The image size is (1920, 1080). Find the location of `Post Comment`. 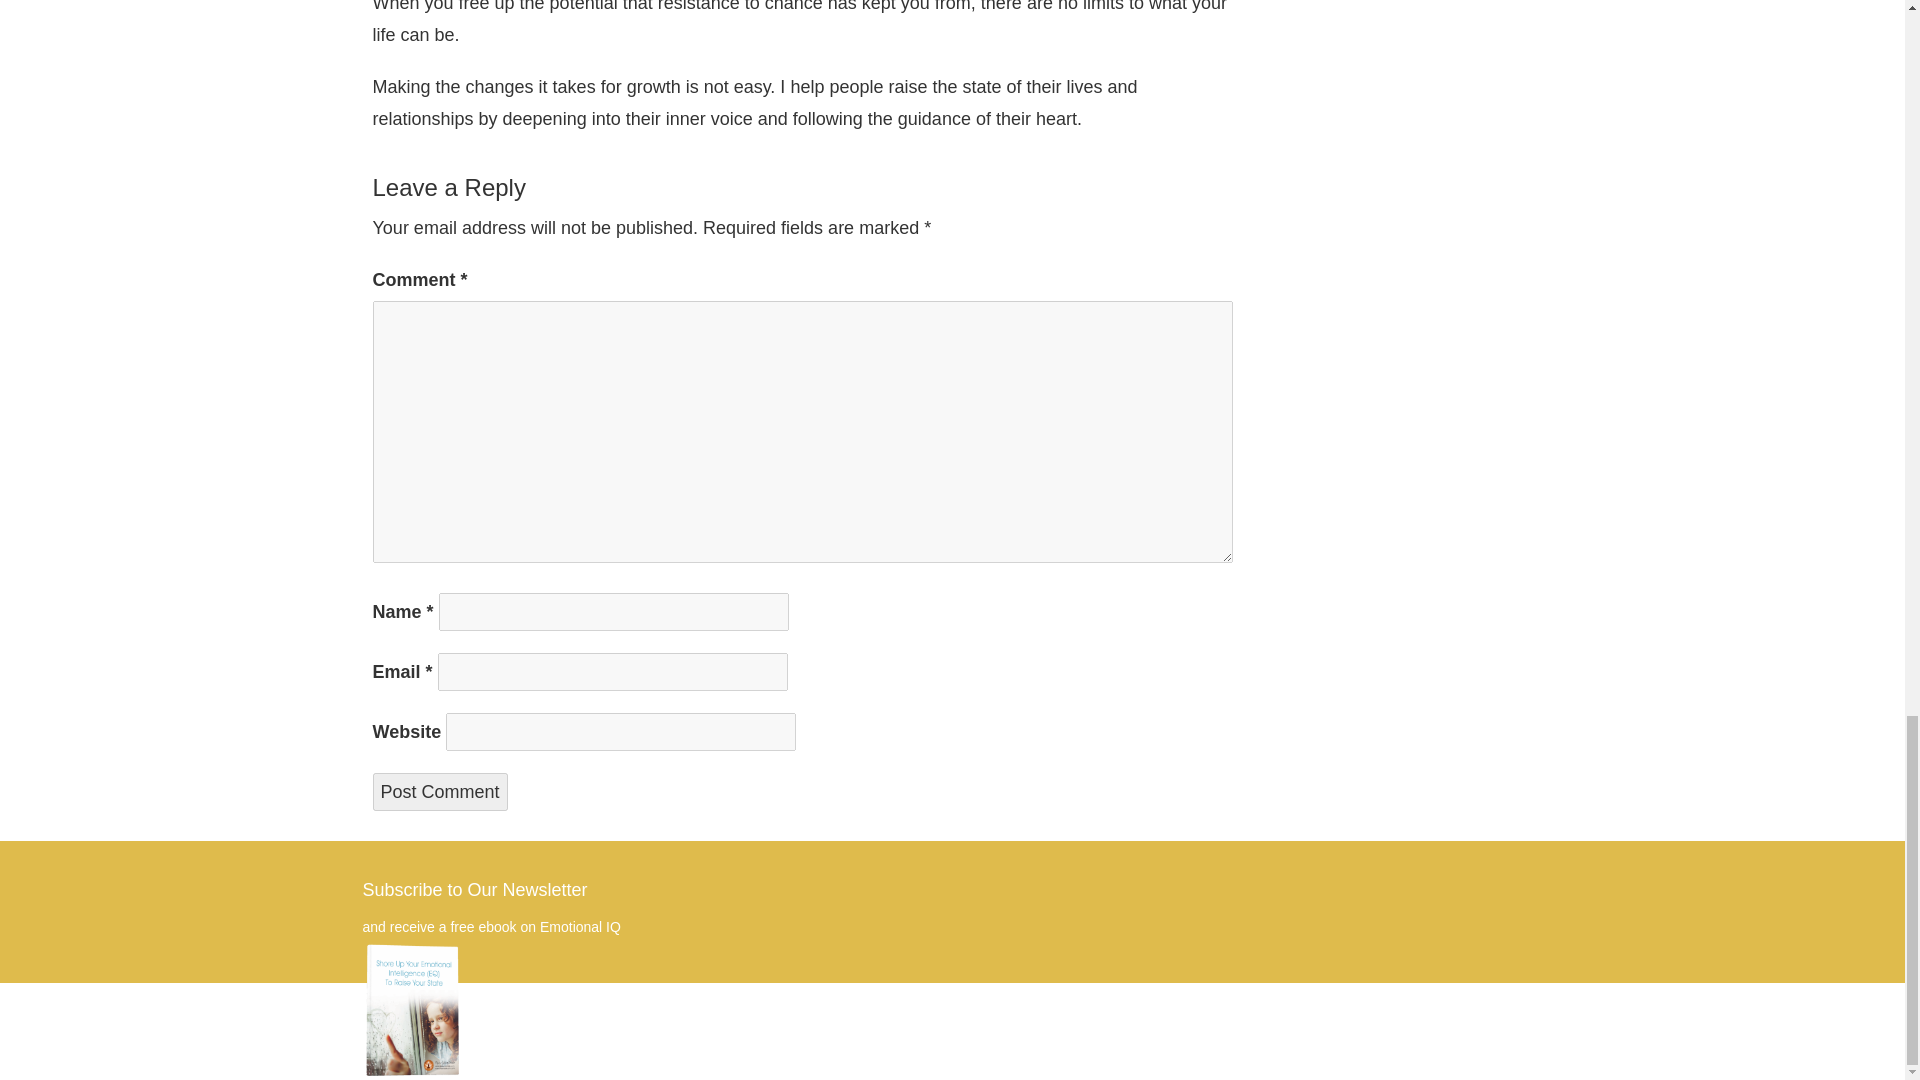

Post Comment is located at coordinates (439, 792).